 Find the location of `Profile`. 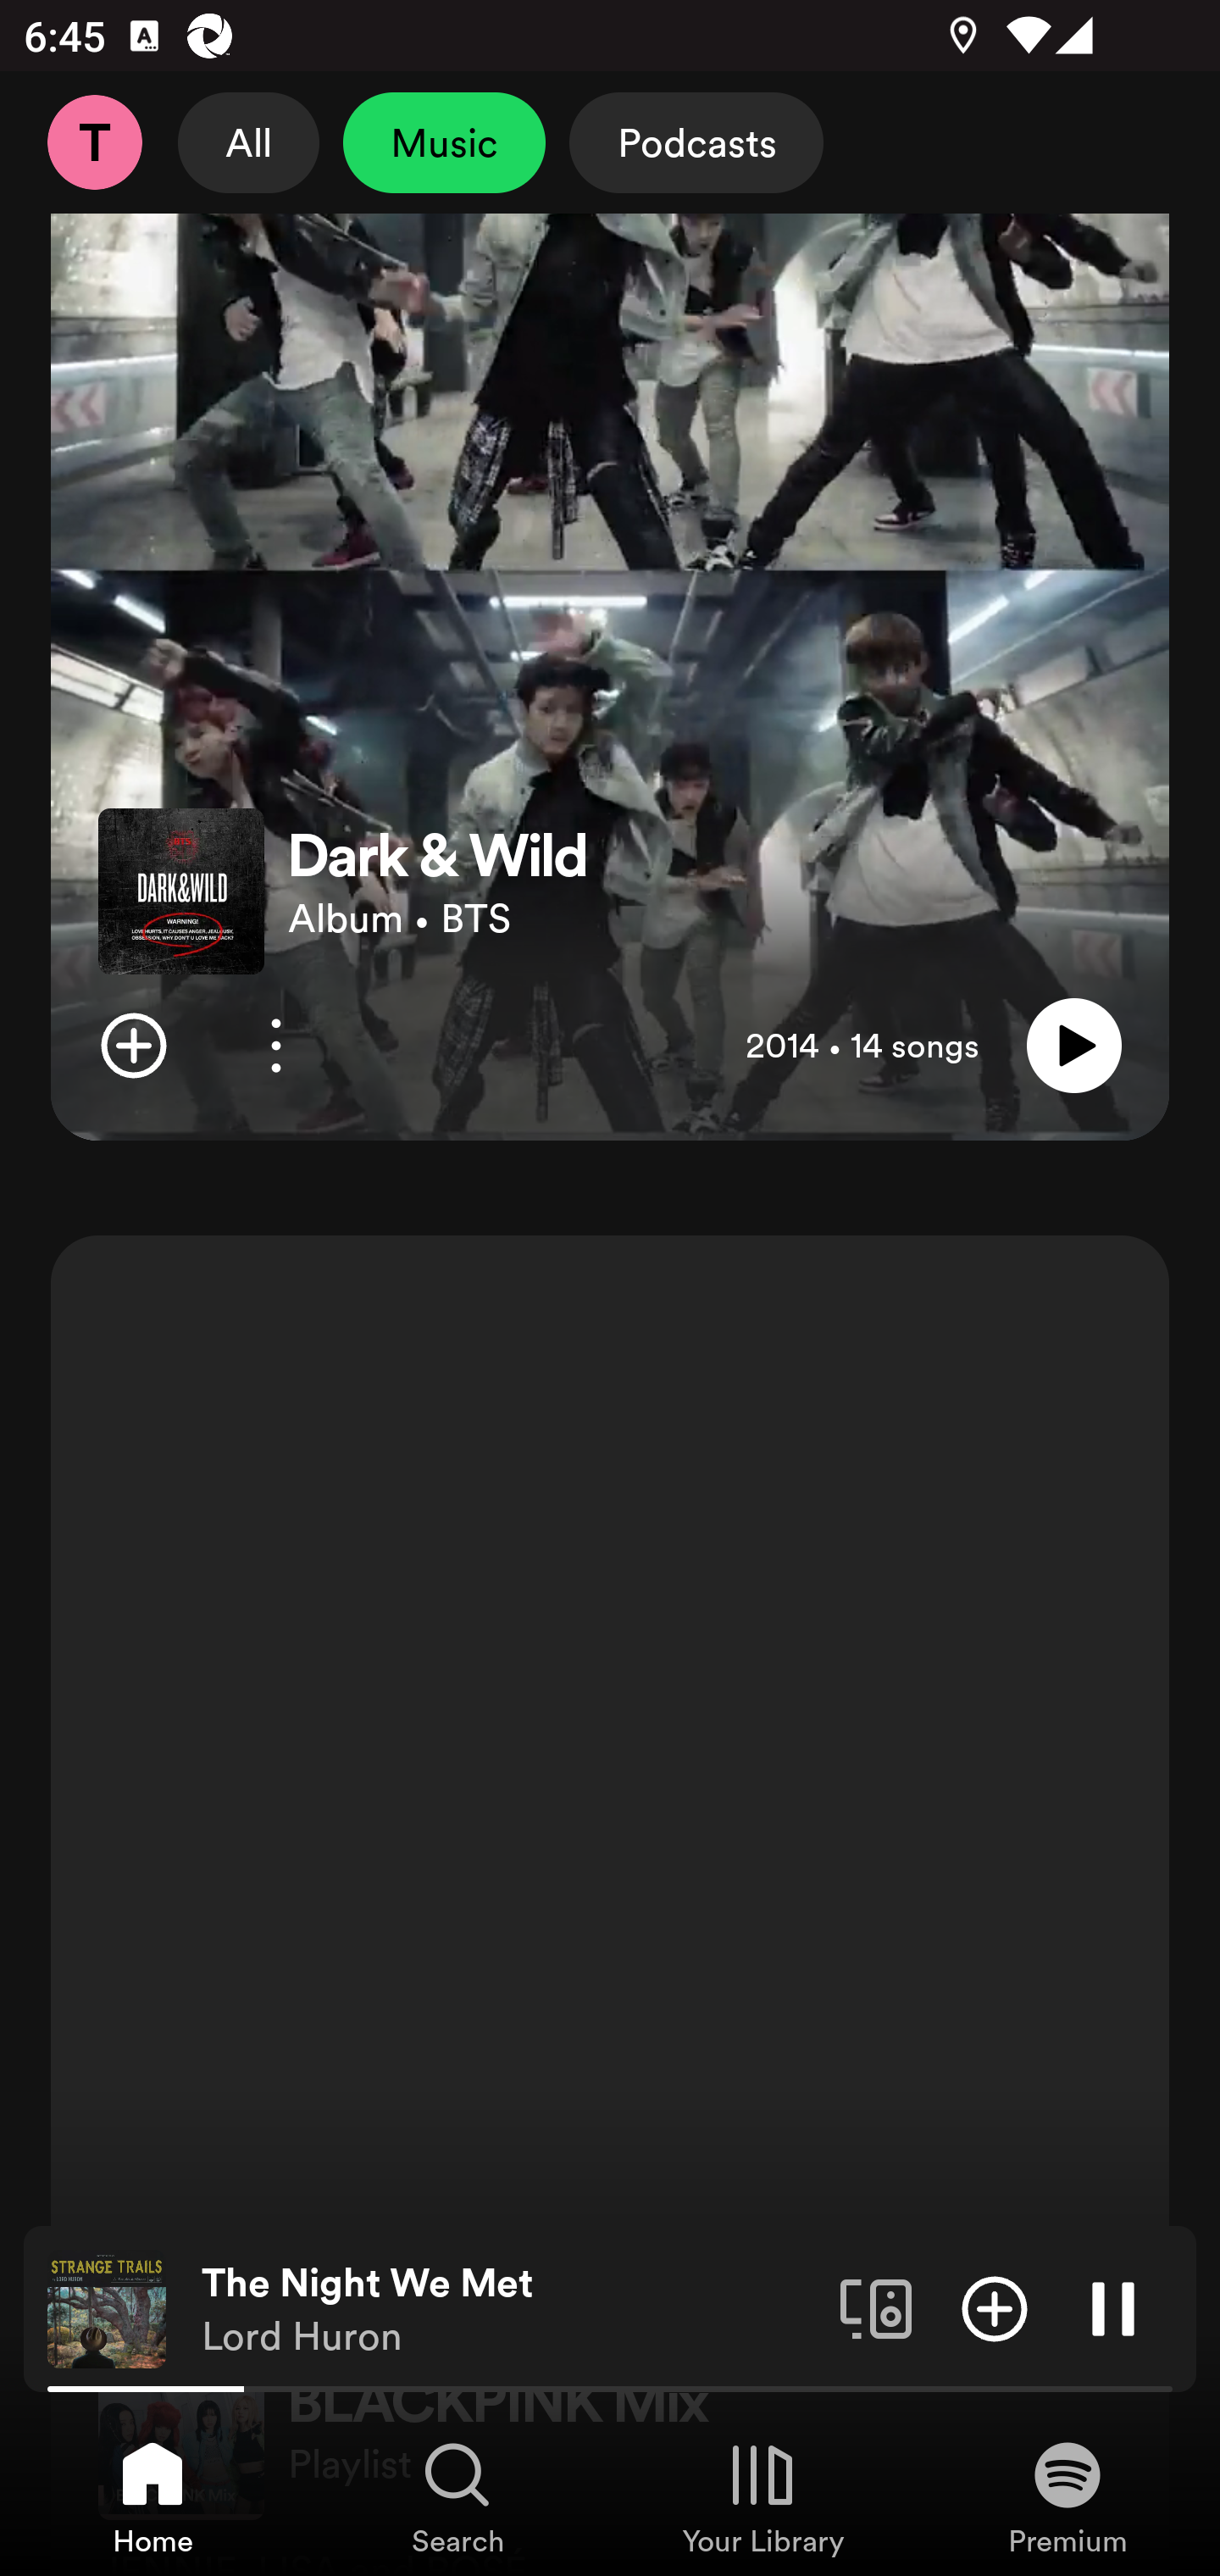

Profile is located at coordinates (94, 142).